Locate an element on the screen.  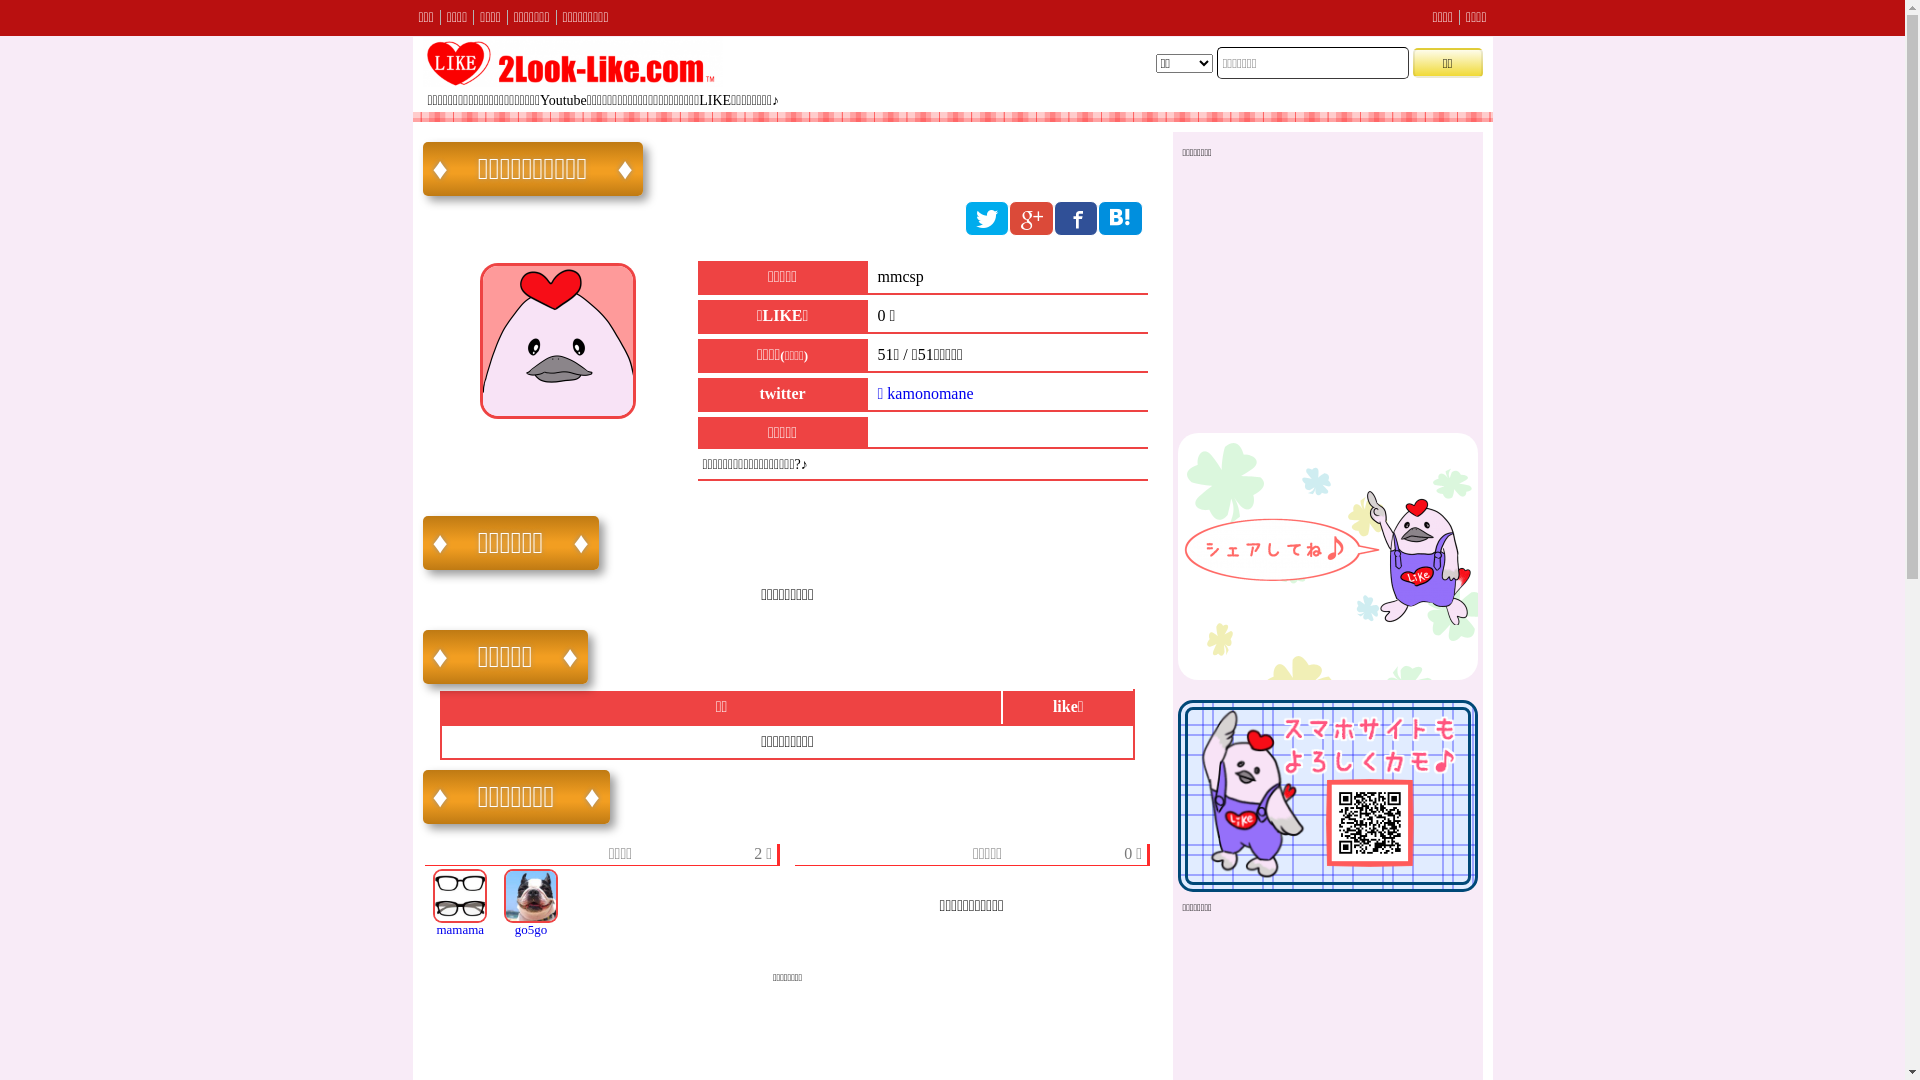
Tweet is located at coordinates (1216, 463).